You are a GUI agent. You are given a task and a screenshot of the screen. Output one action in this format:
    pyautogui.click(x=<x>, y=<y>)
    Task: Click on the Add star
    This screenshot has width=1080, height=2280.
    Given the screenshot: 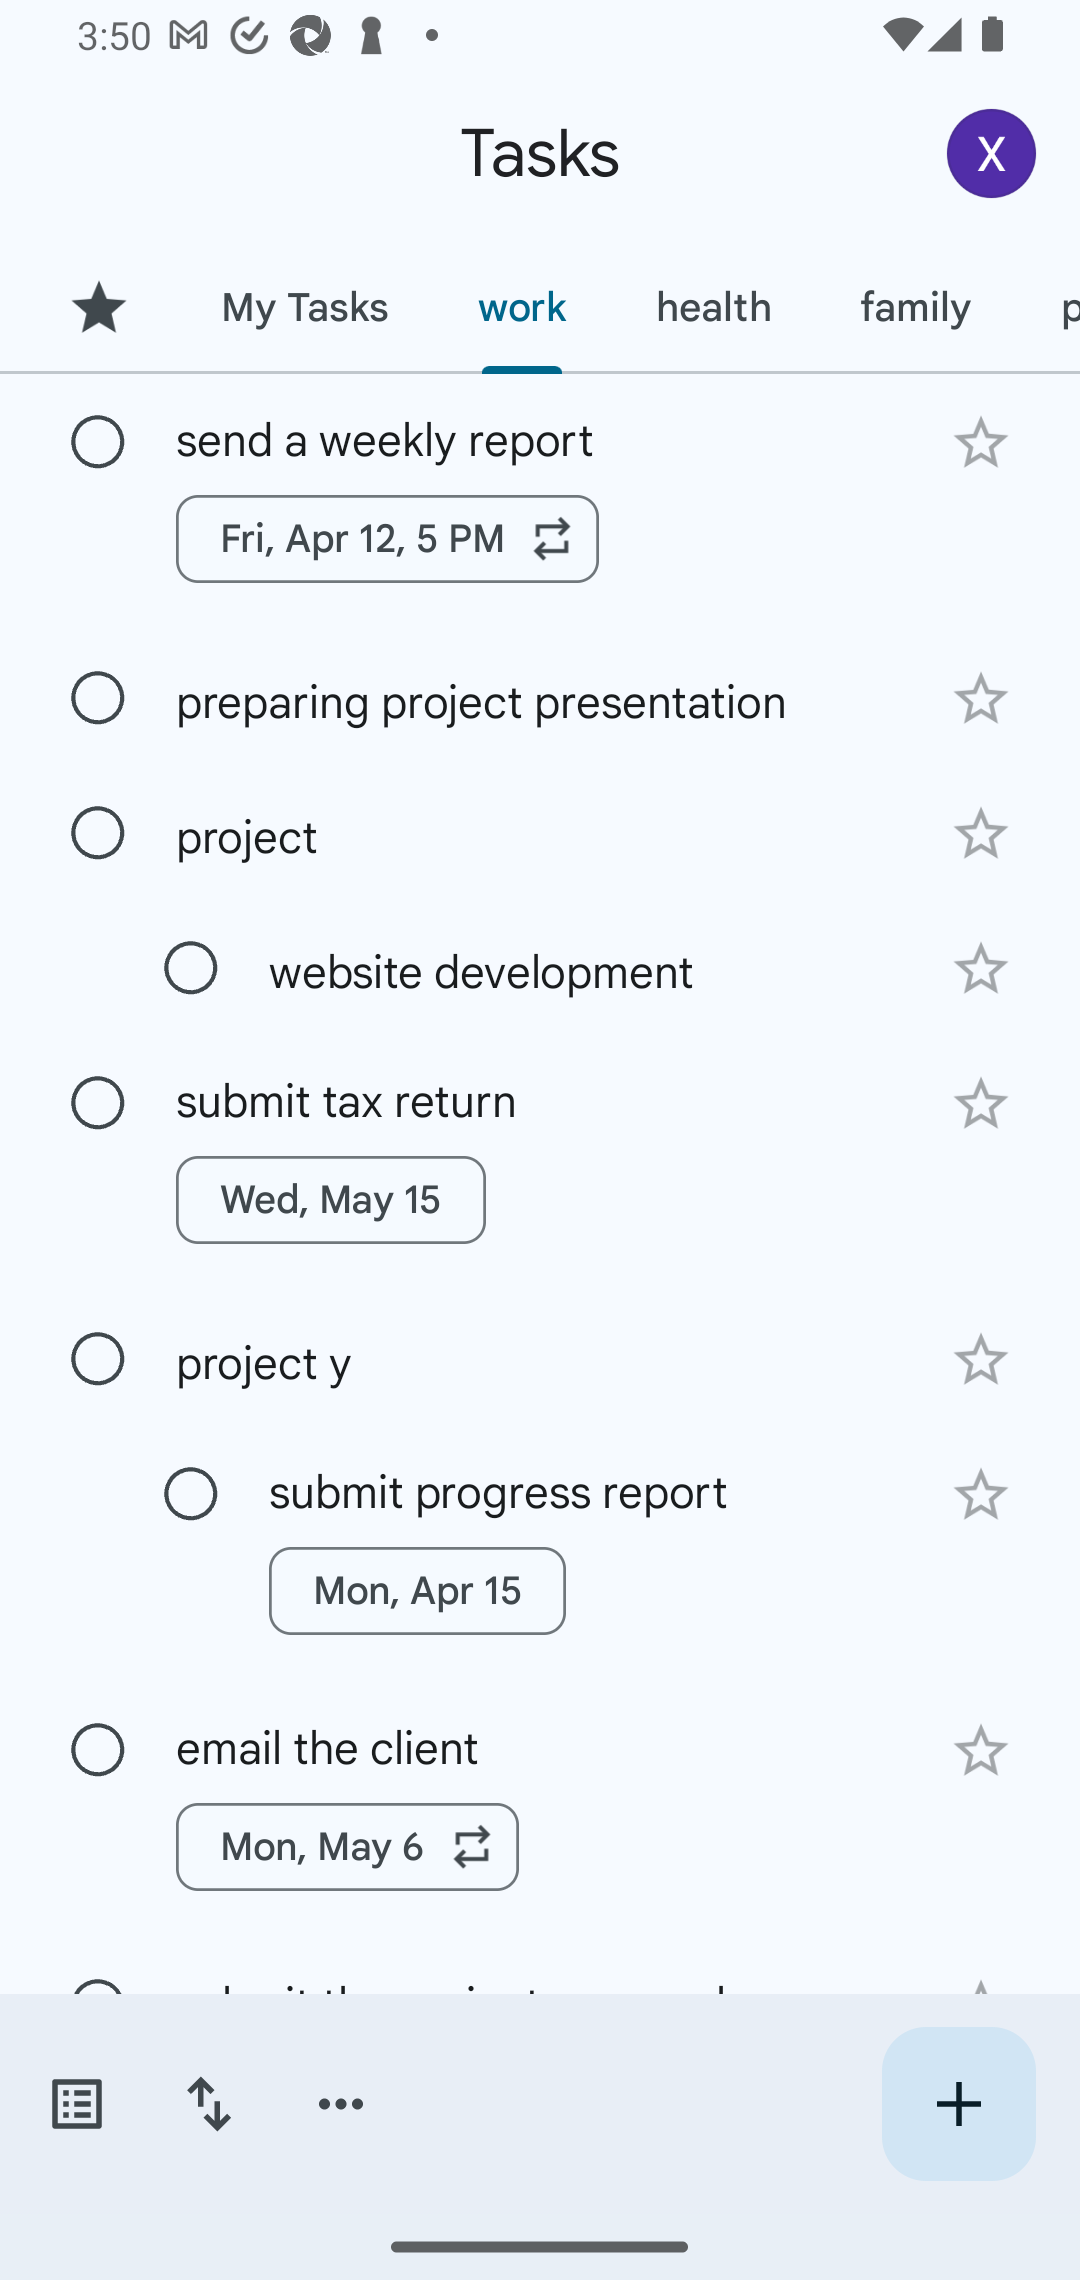 What is the action you would take?
    pyautogui.click(x=980, y=1750)
    